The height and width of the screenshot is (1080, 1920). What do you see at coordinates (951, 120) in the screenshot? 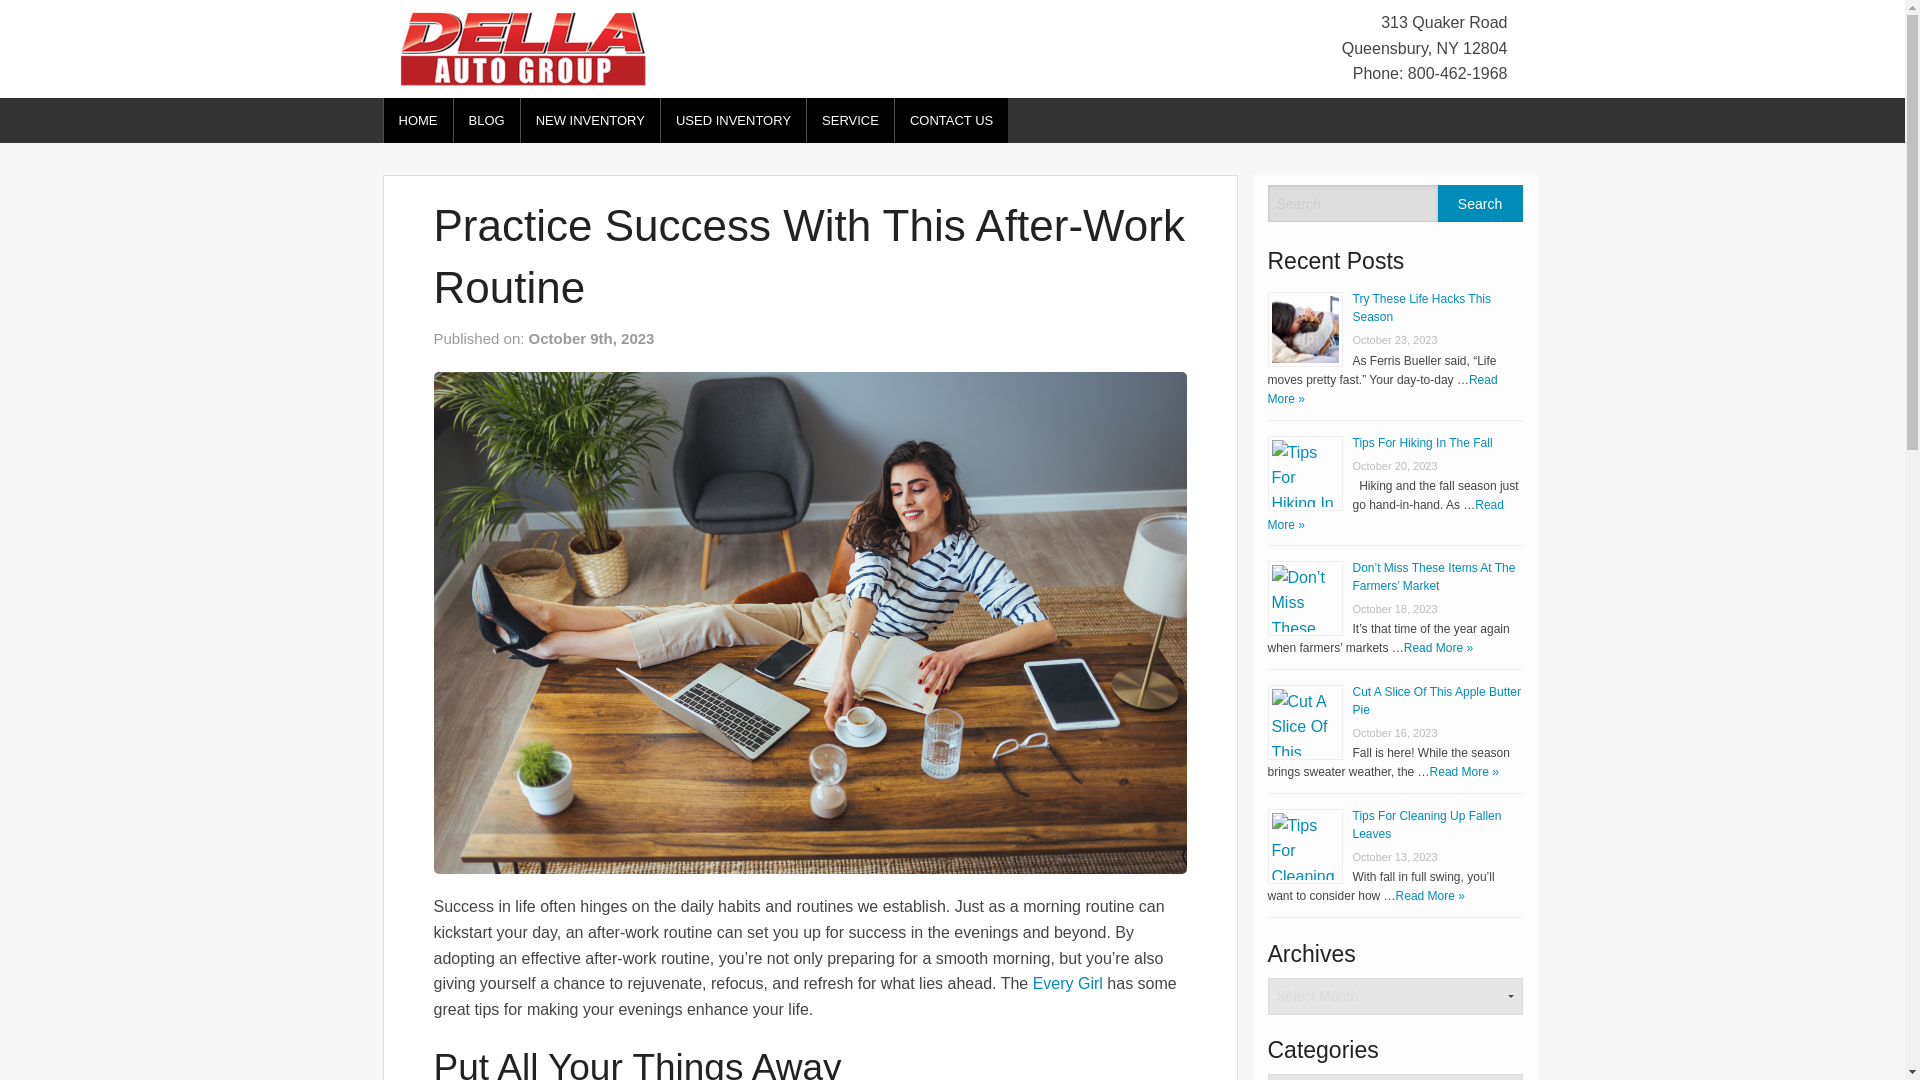
I see `CONTACT US` at bounding box center [951, 120].